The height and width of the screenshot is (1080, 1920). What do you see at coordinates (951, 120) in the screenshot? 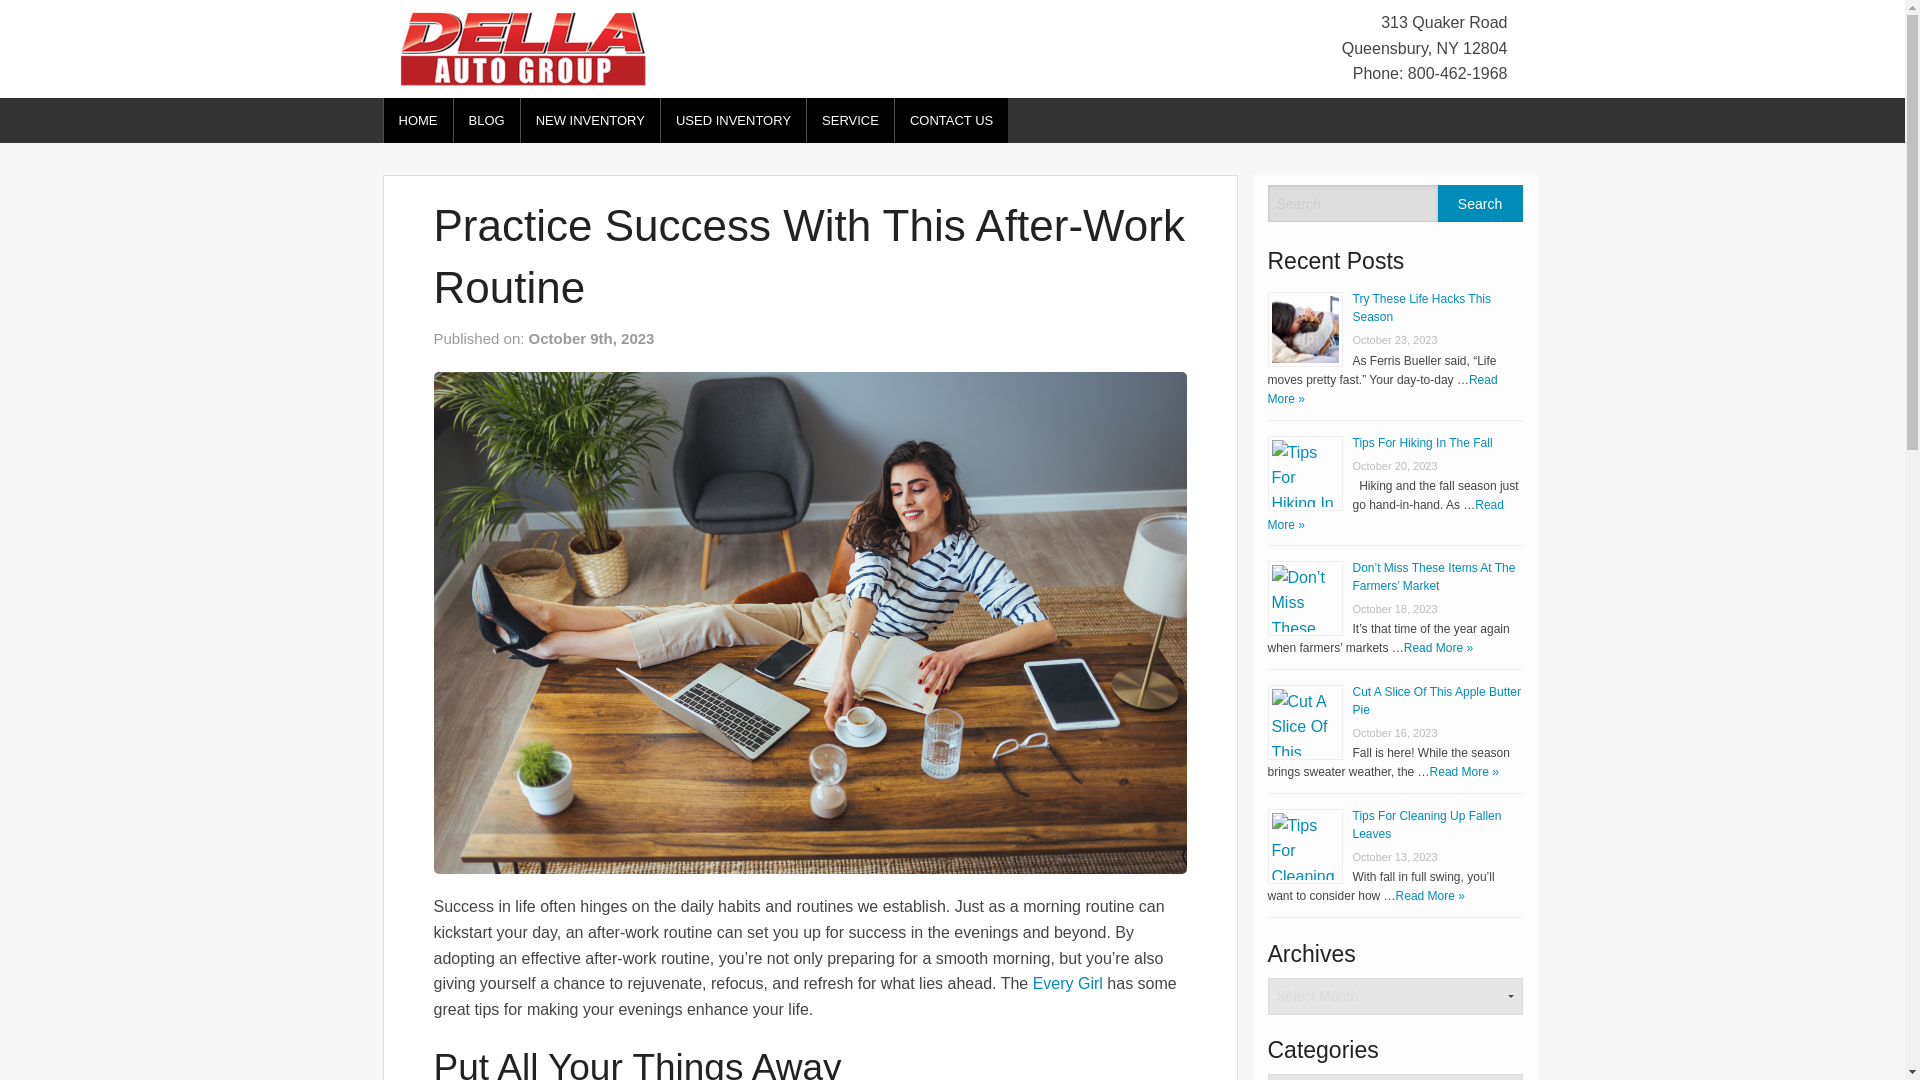
I see `CONTACT US` at bounding box center [951, 120].